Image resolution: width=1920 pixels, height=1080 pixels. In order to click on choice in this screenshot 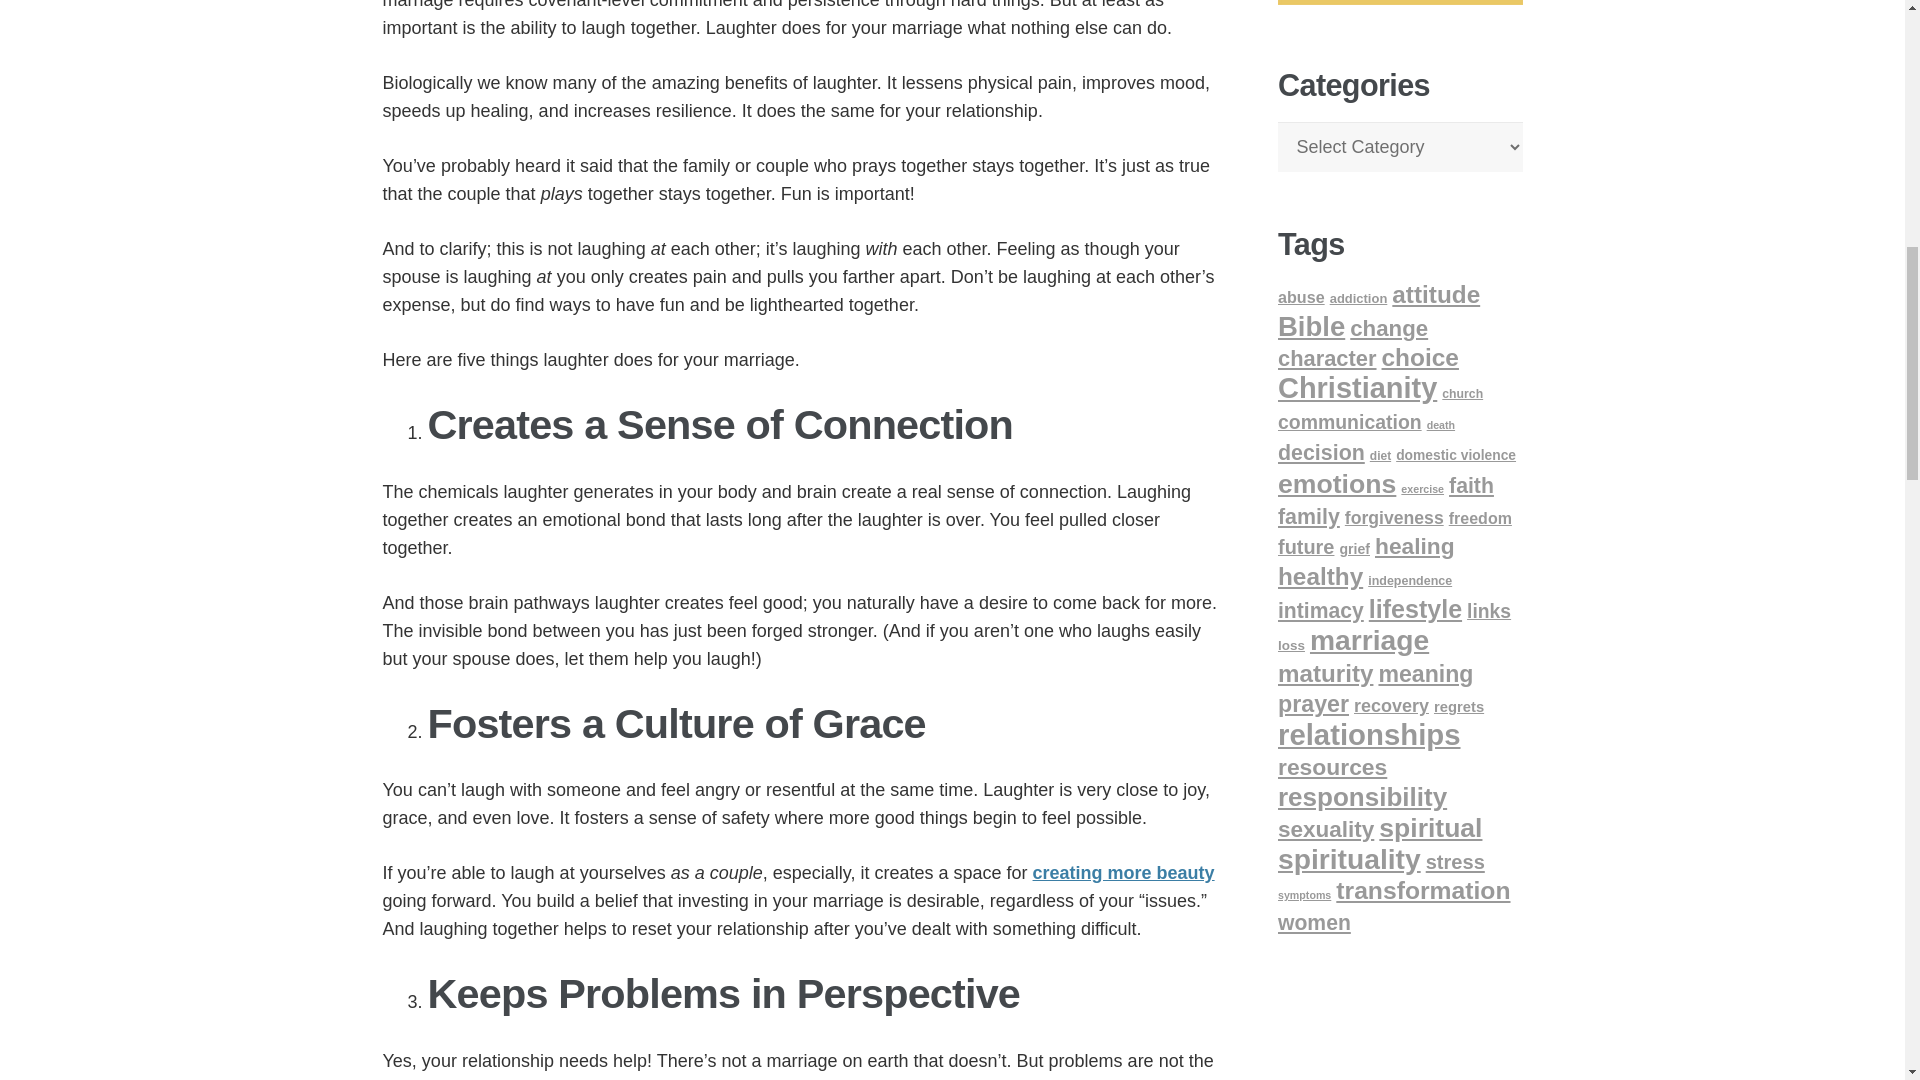, I will do `click(1420, 358)`.